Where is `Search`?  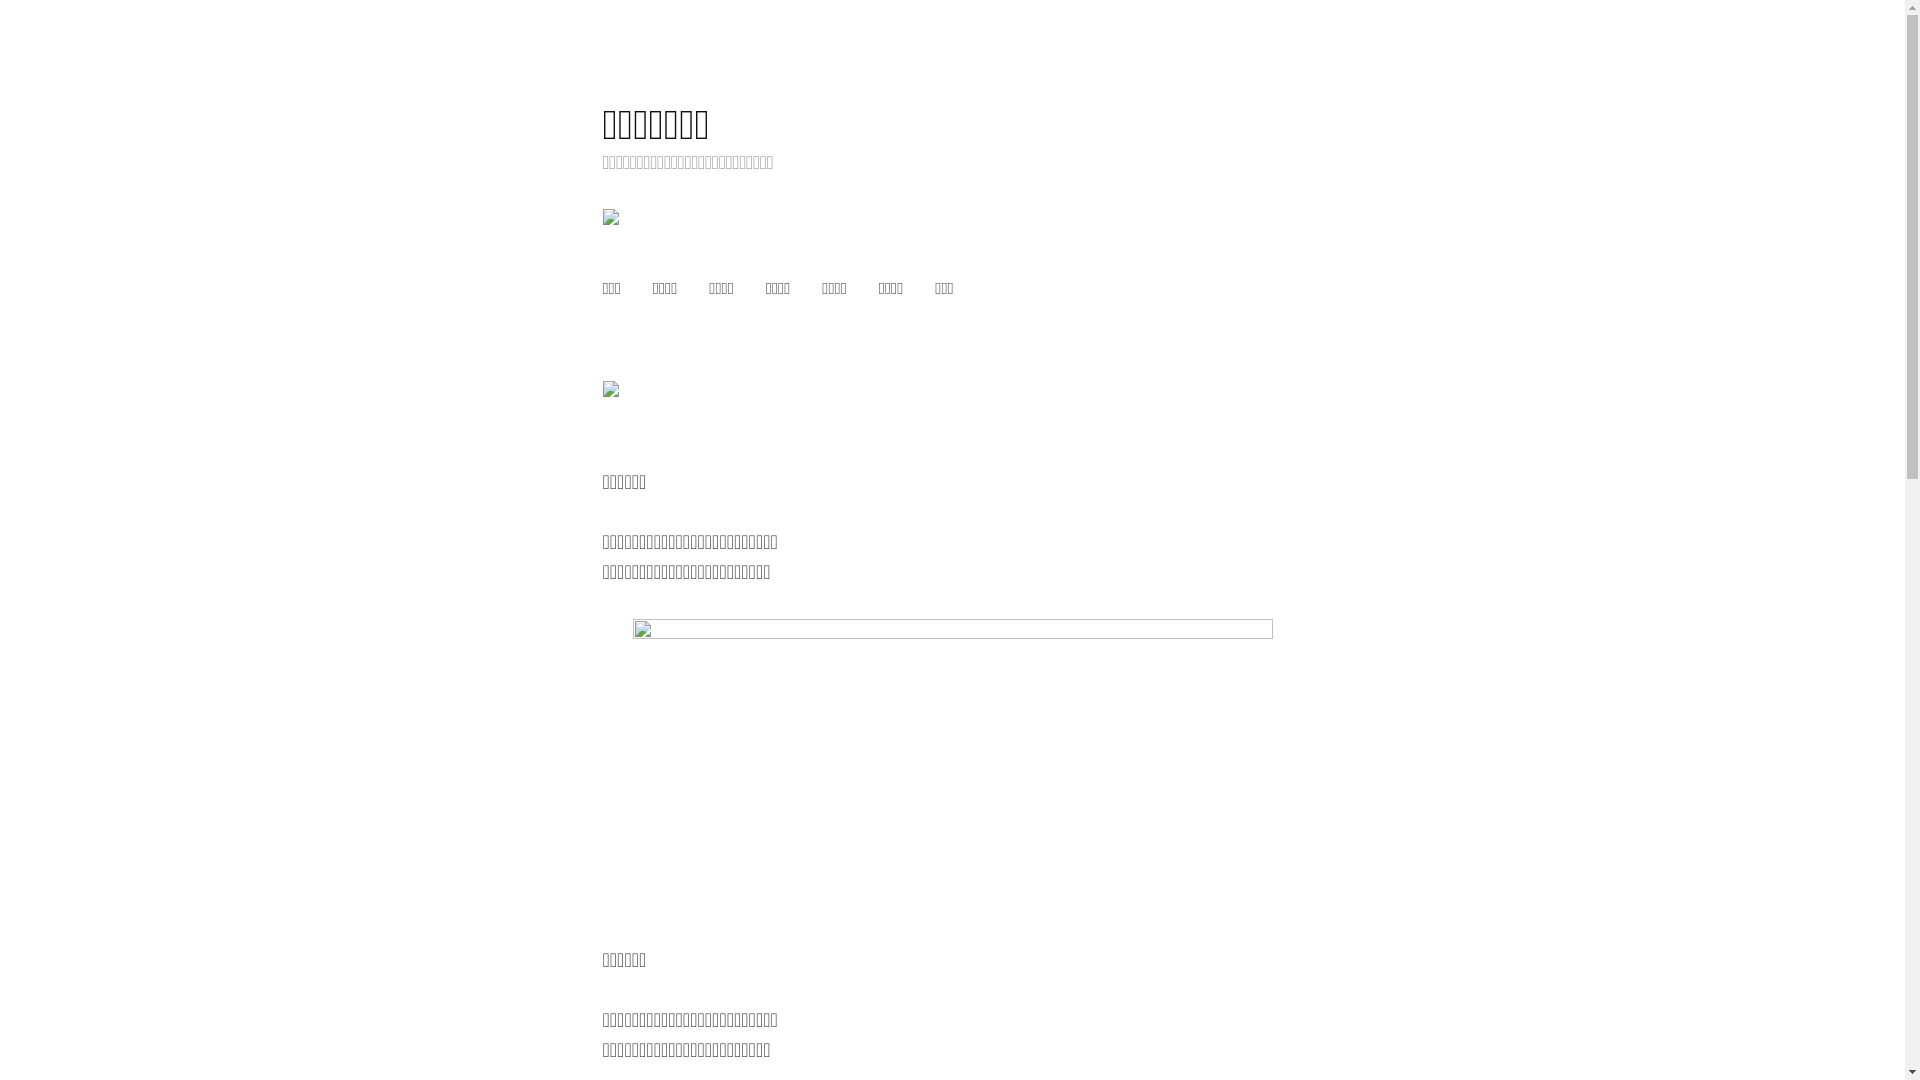
Search is located at coordinates (23, 22).